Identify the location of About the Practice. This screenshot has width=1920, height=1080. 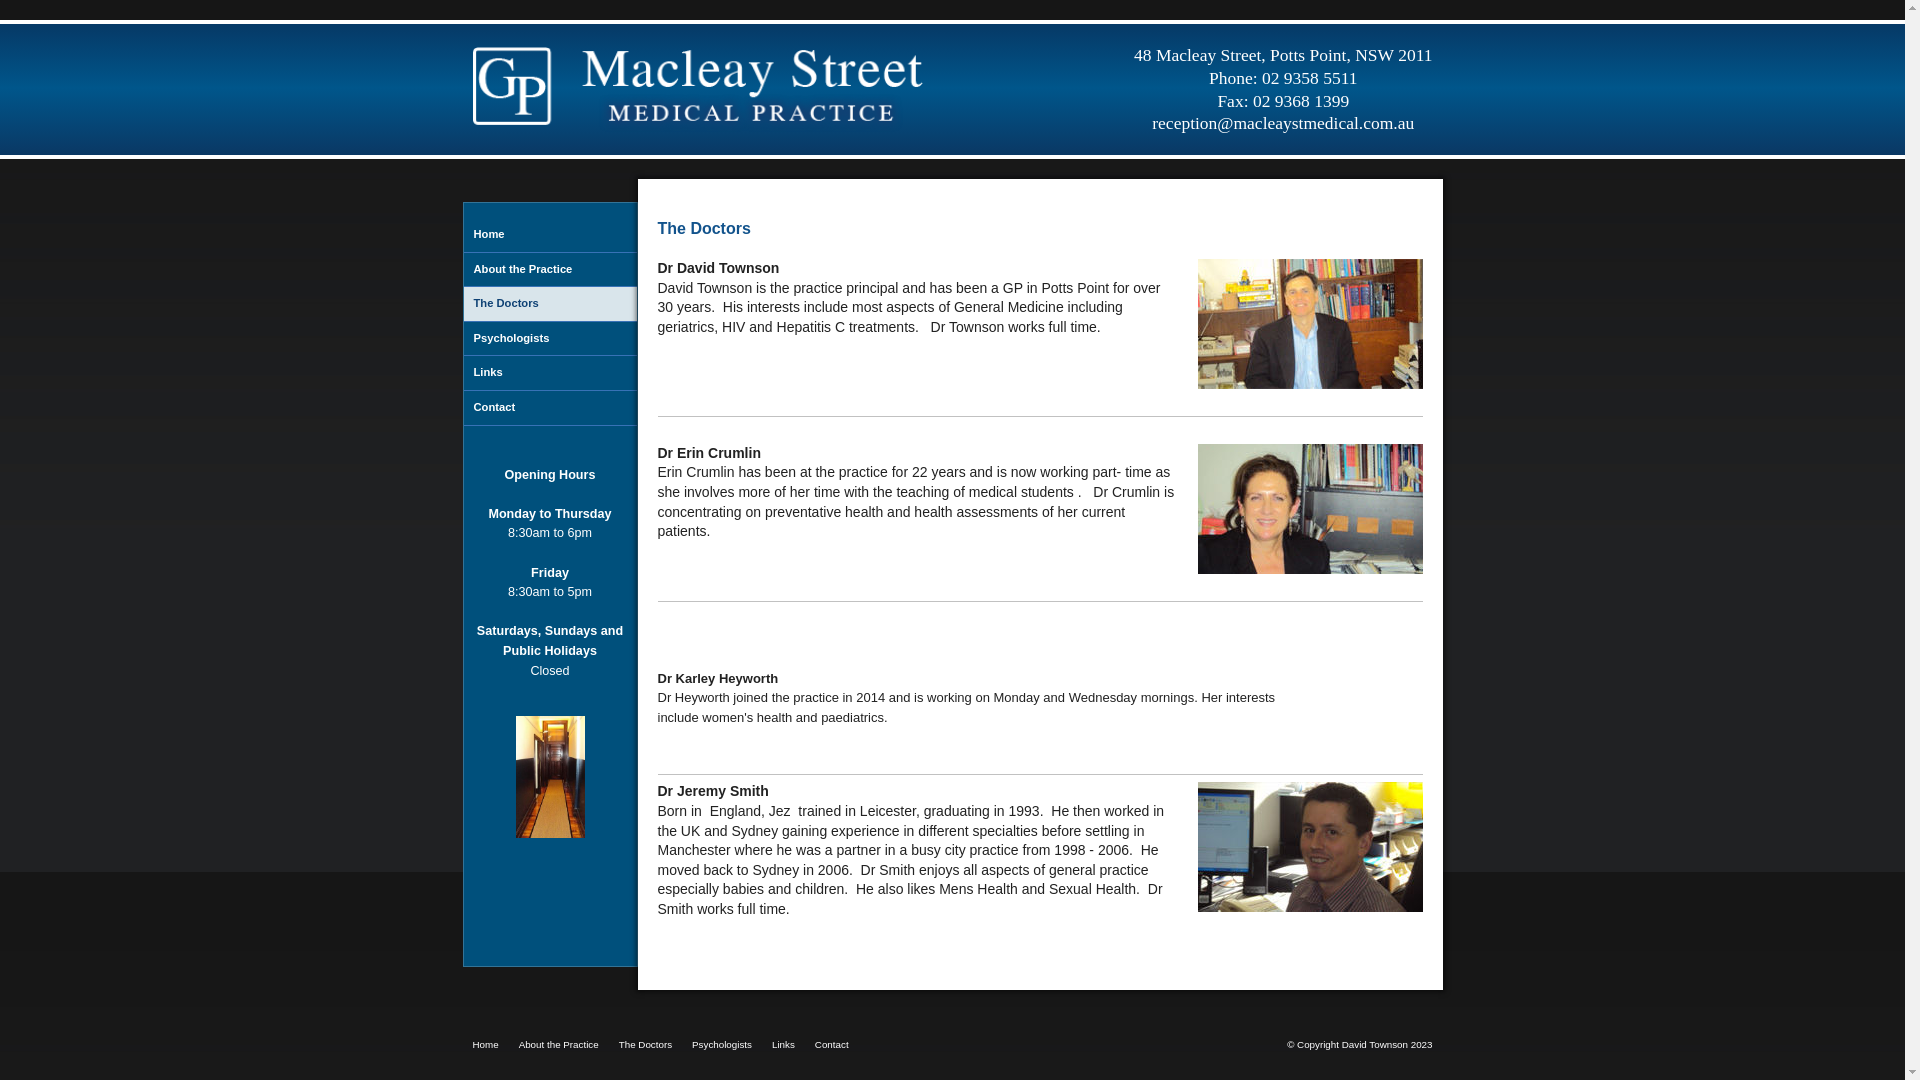
(550, 270).